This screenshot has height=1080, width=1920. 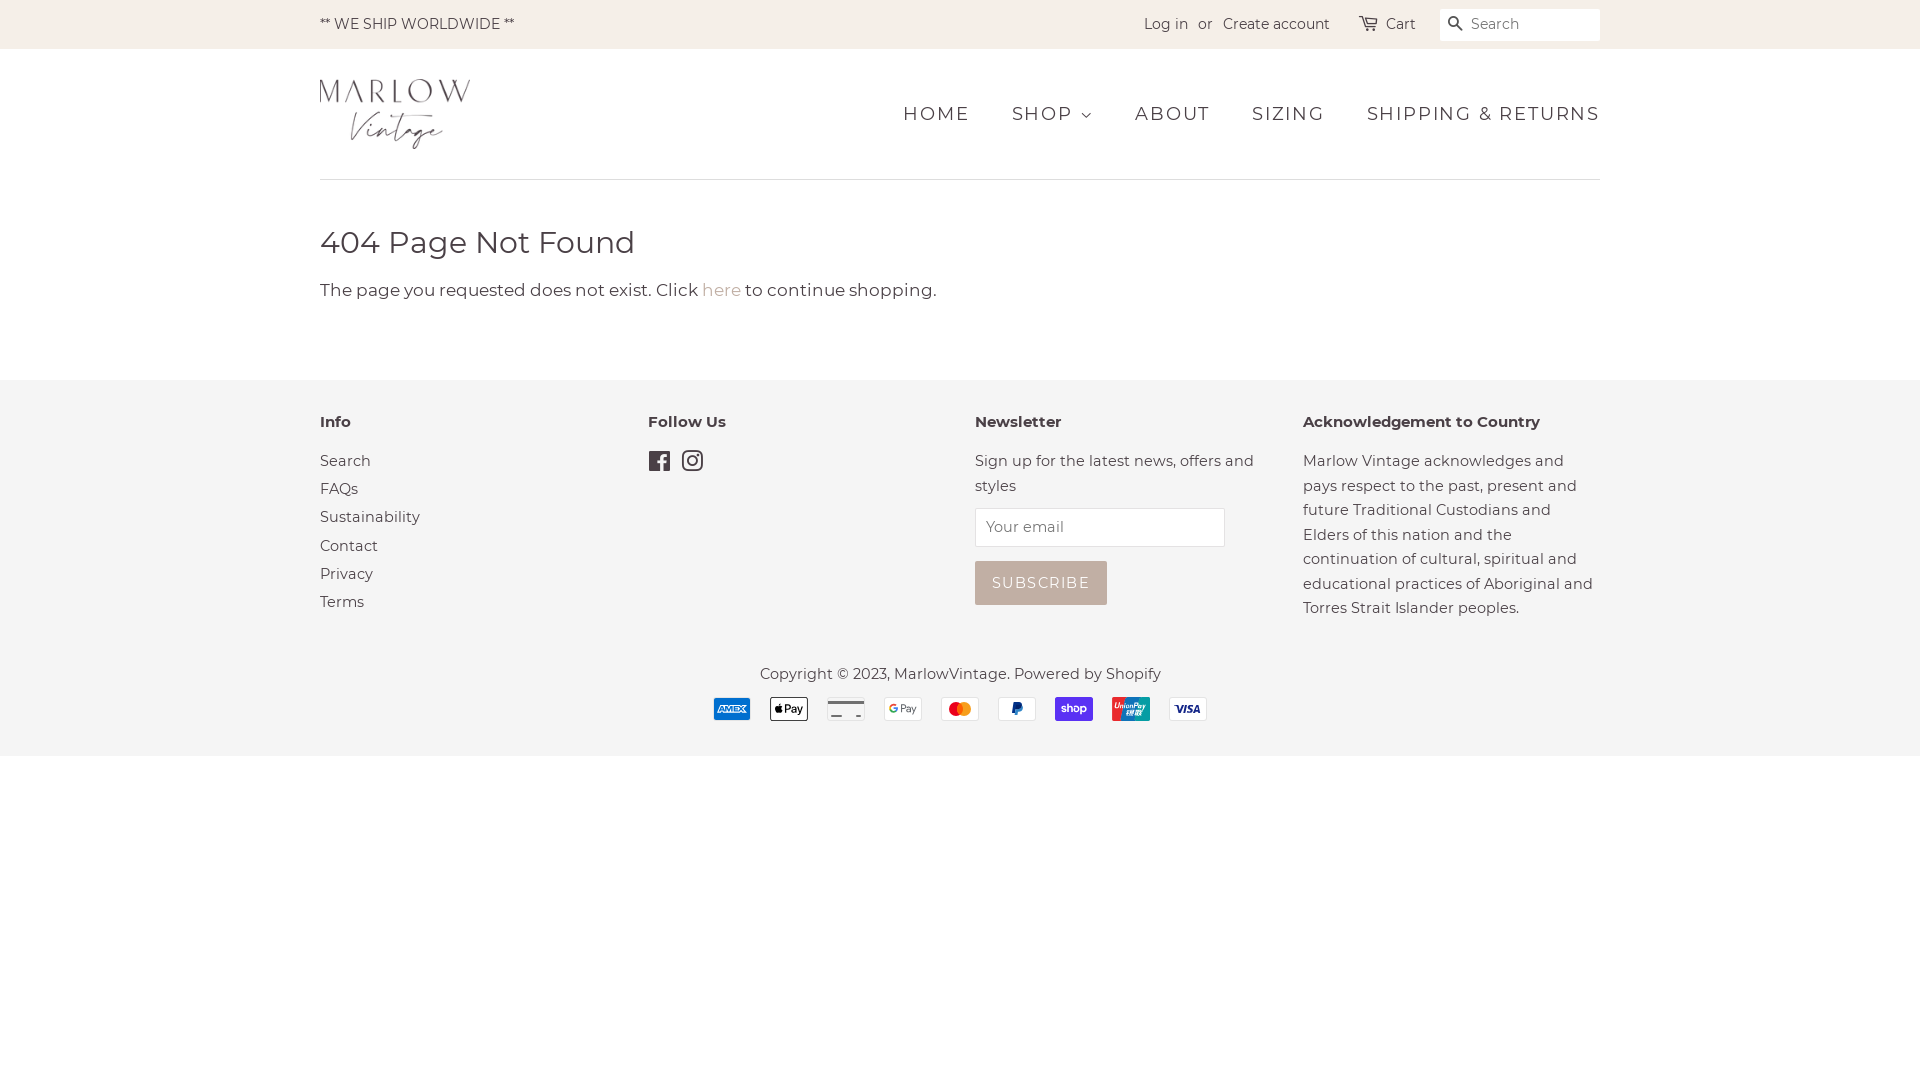 I want to click on SHOP, so click(x=1054, y=114).